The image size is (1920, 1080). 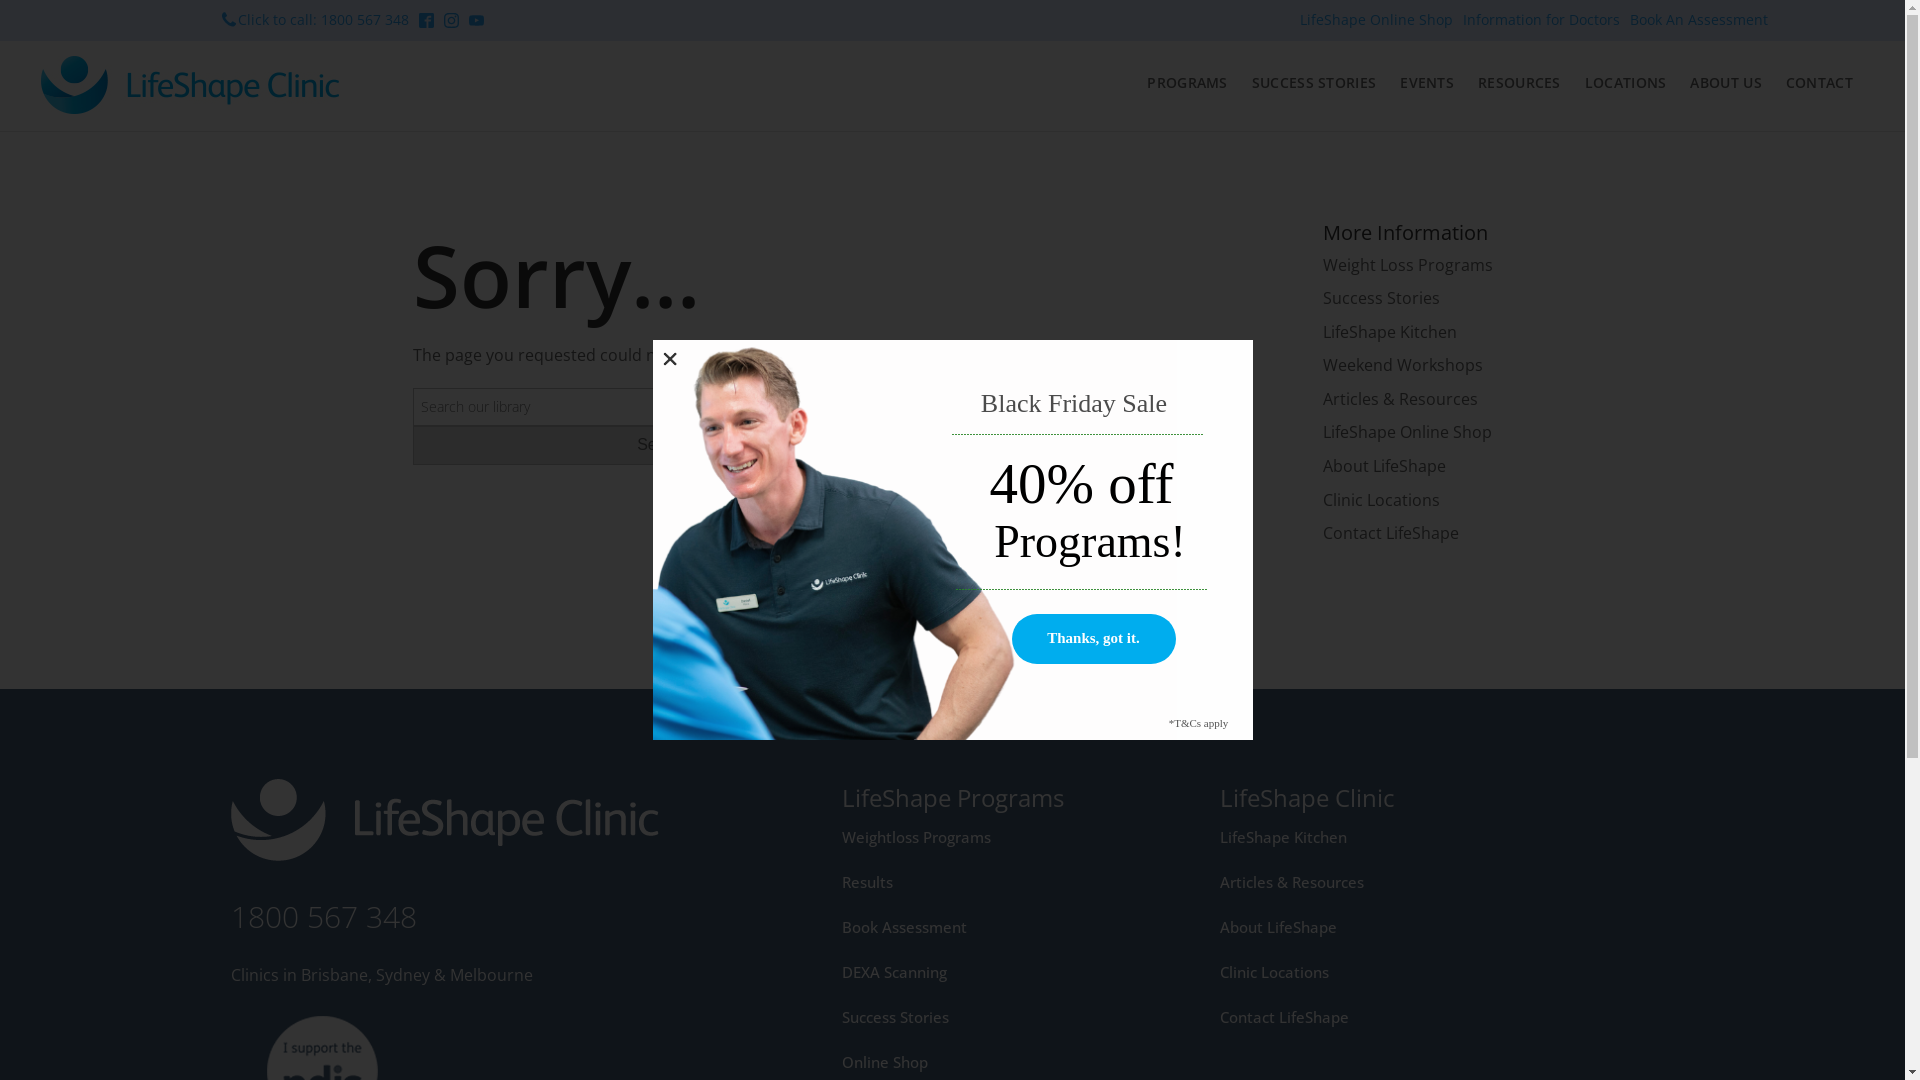 What do you see at coordinates (942, 1062) in the screenshot?
I see `Online Shop` at bounding box center [942, 1062].